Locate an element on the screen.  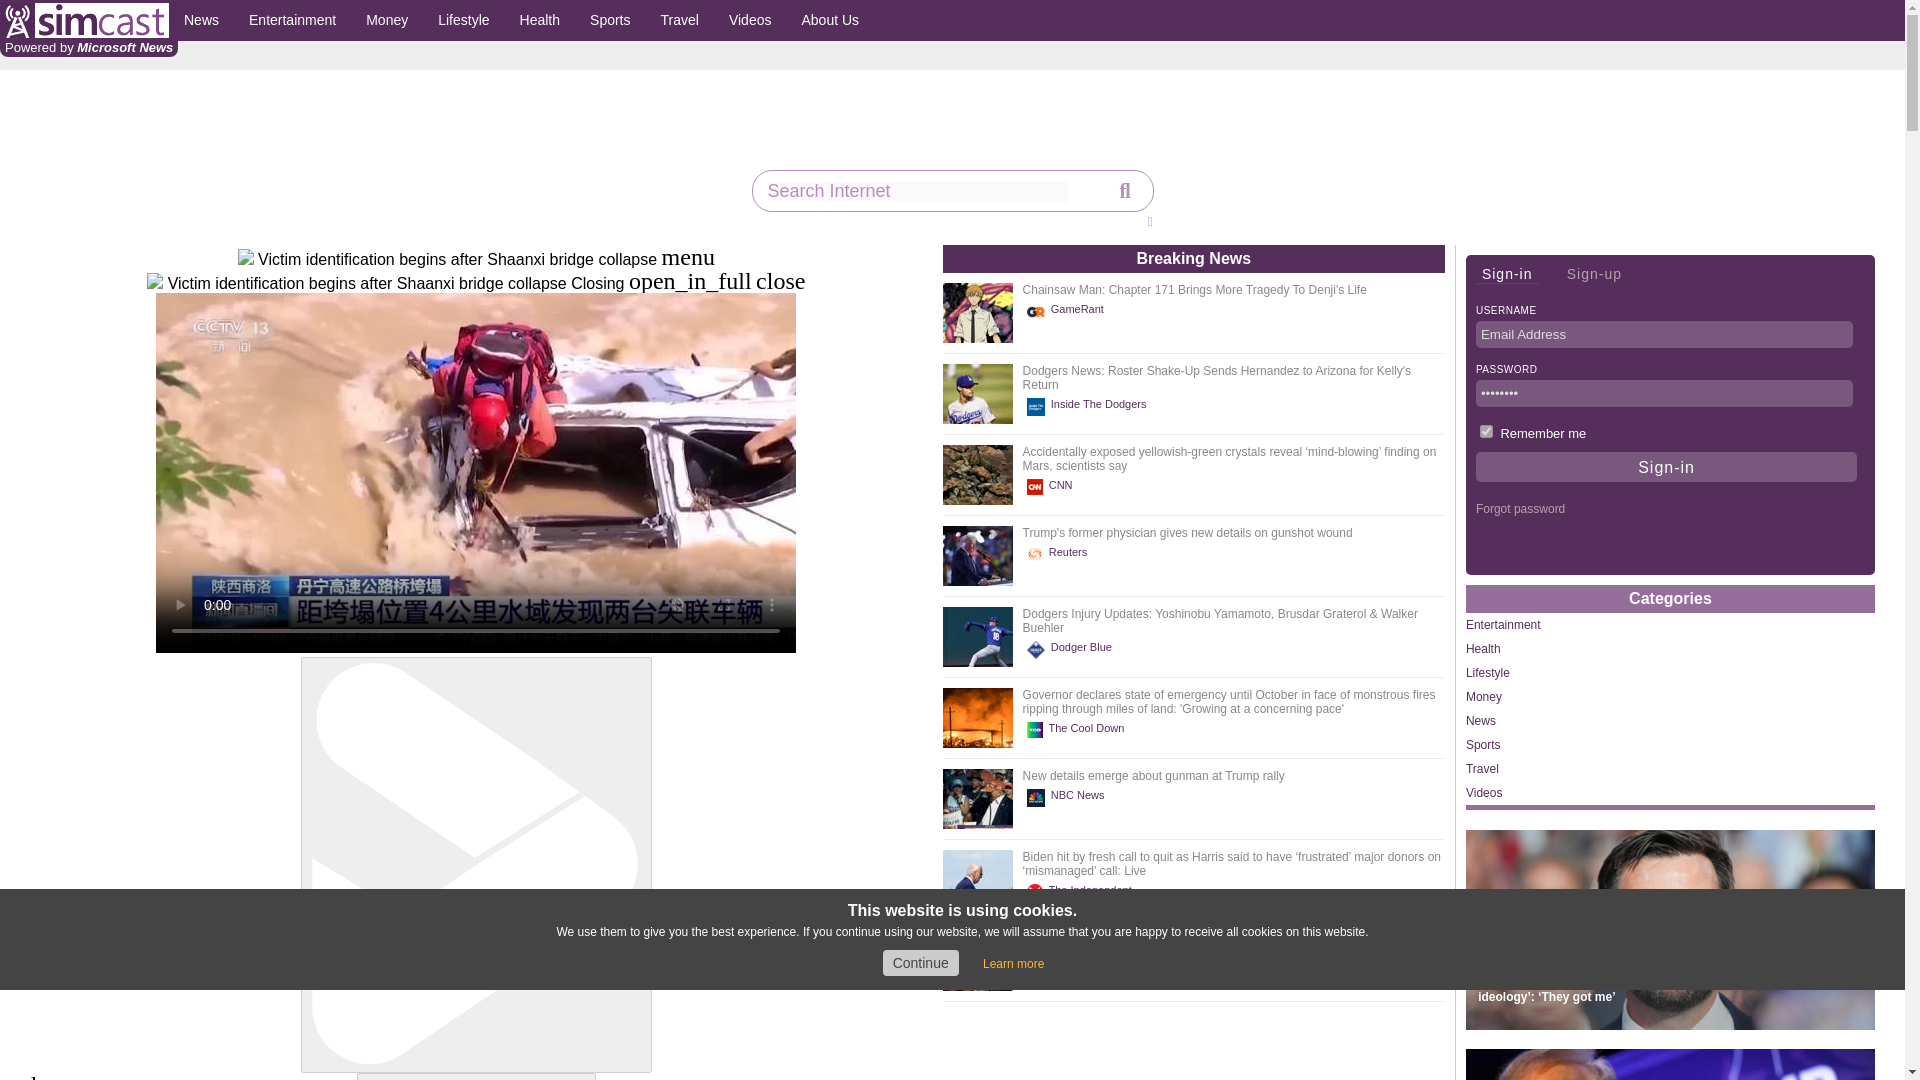
About Us is located at coordinates (829, 20).